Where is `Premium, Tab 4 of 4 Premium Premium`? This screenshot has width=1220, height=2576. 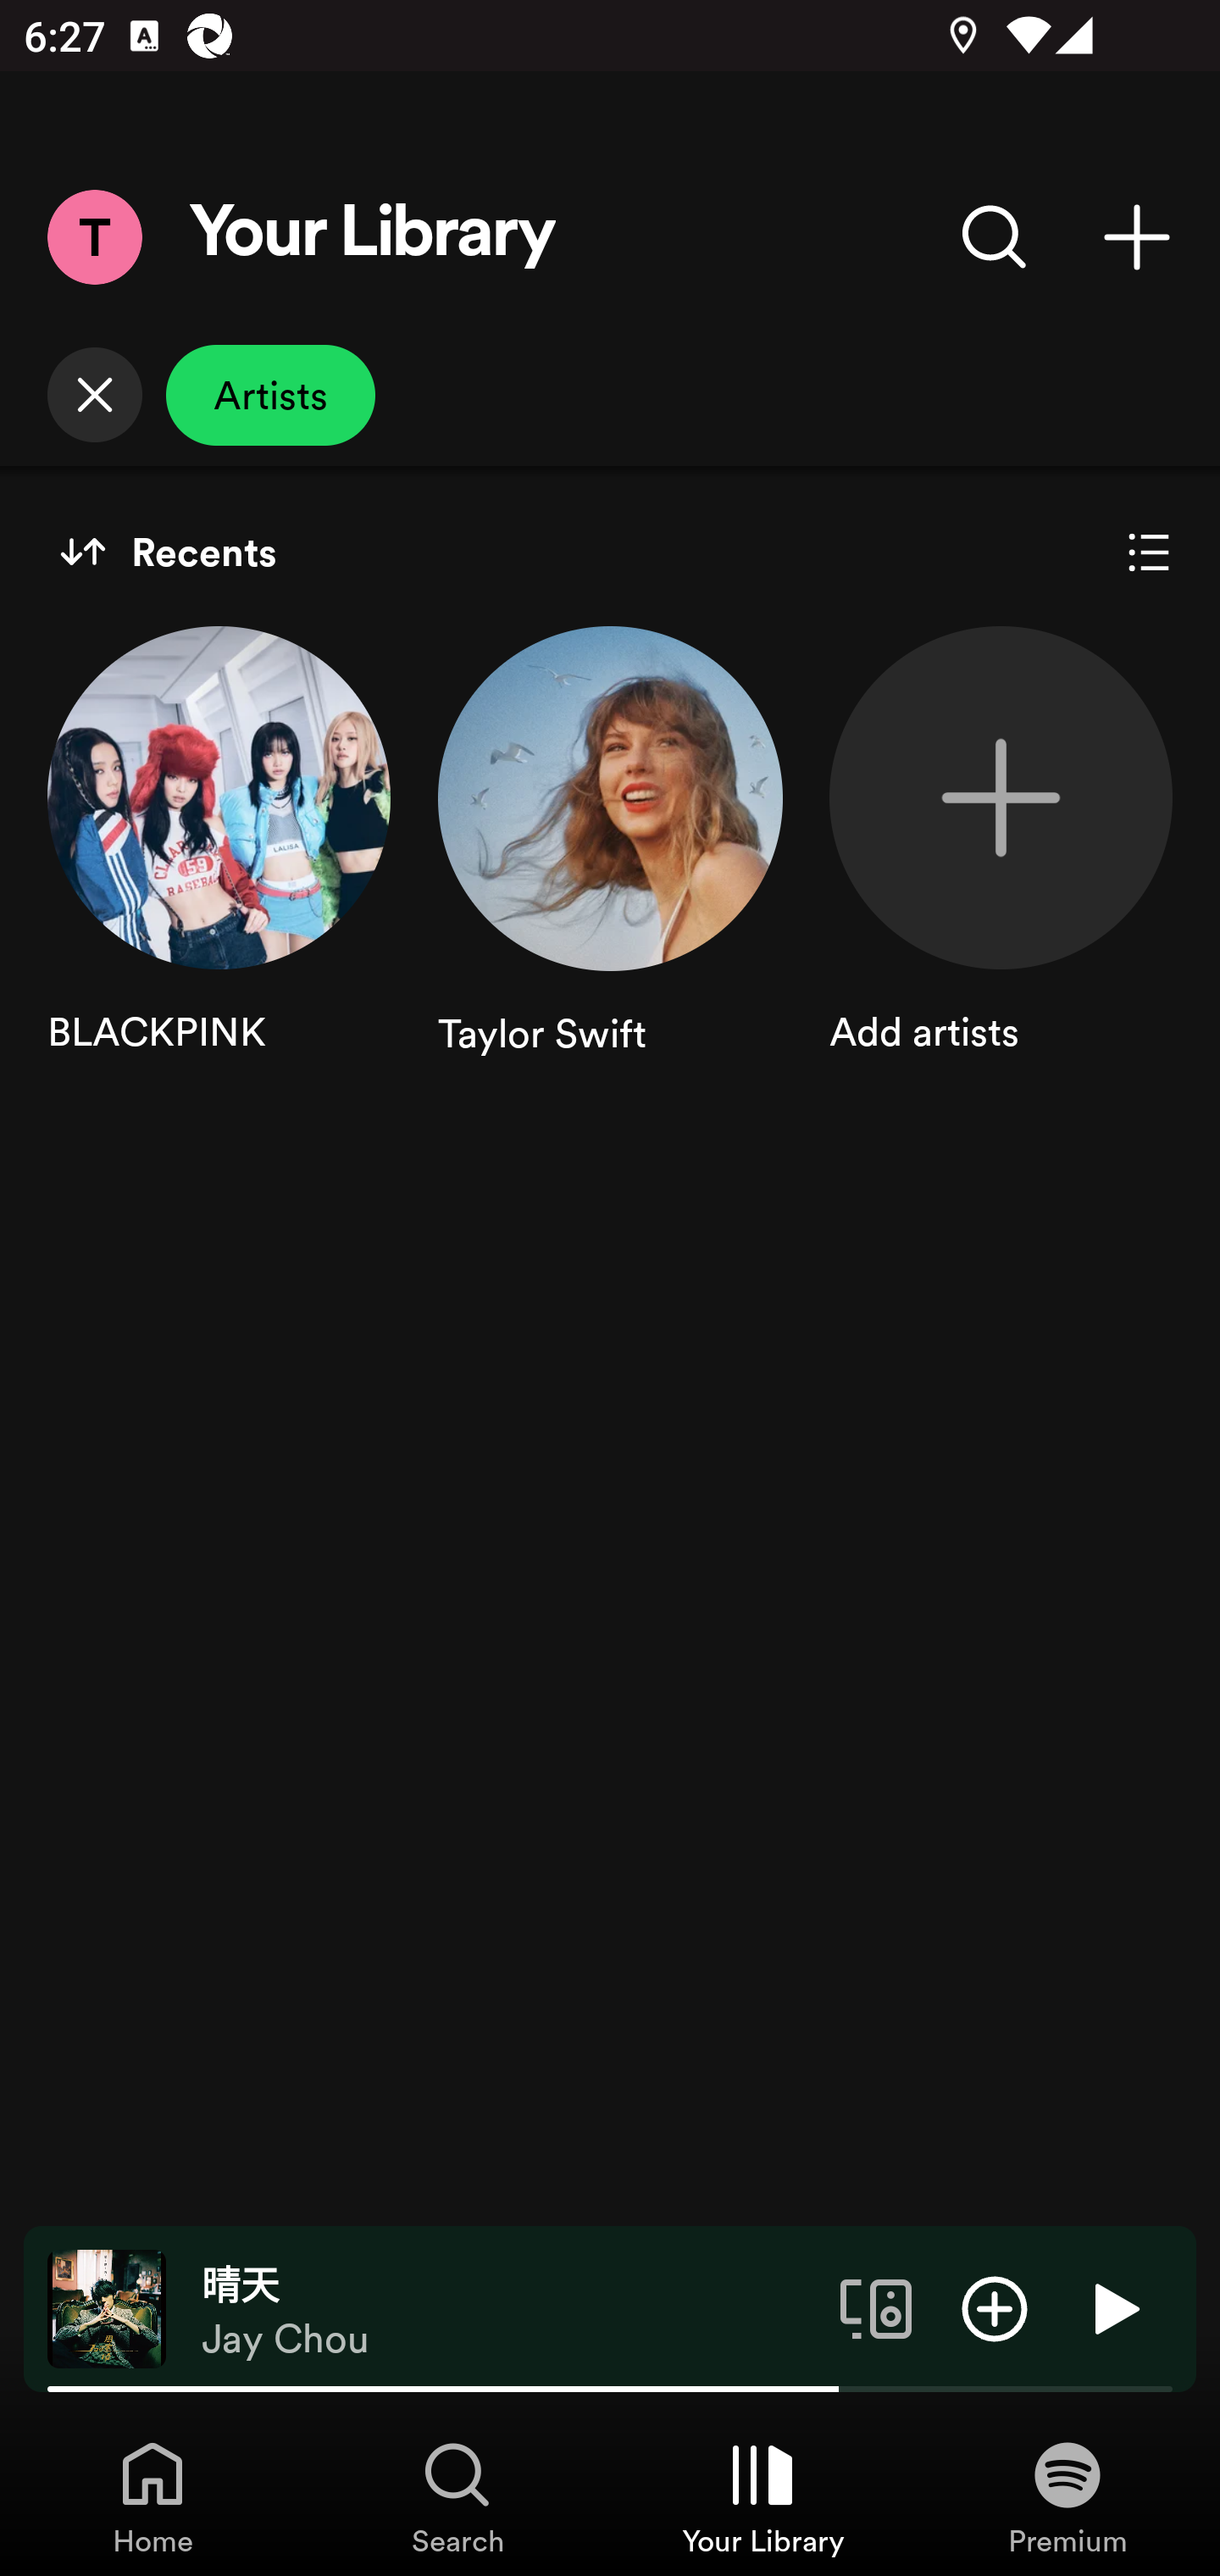 Premium, Tab 4 of 4 Premium Premium is located at coordinates (1067, 2496).